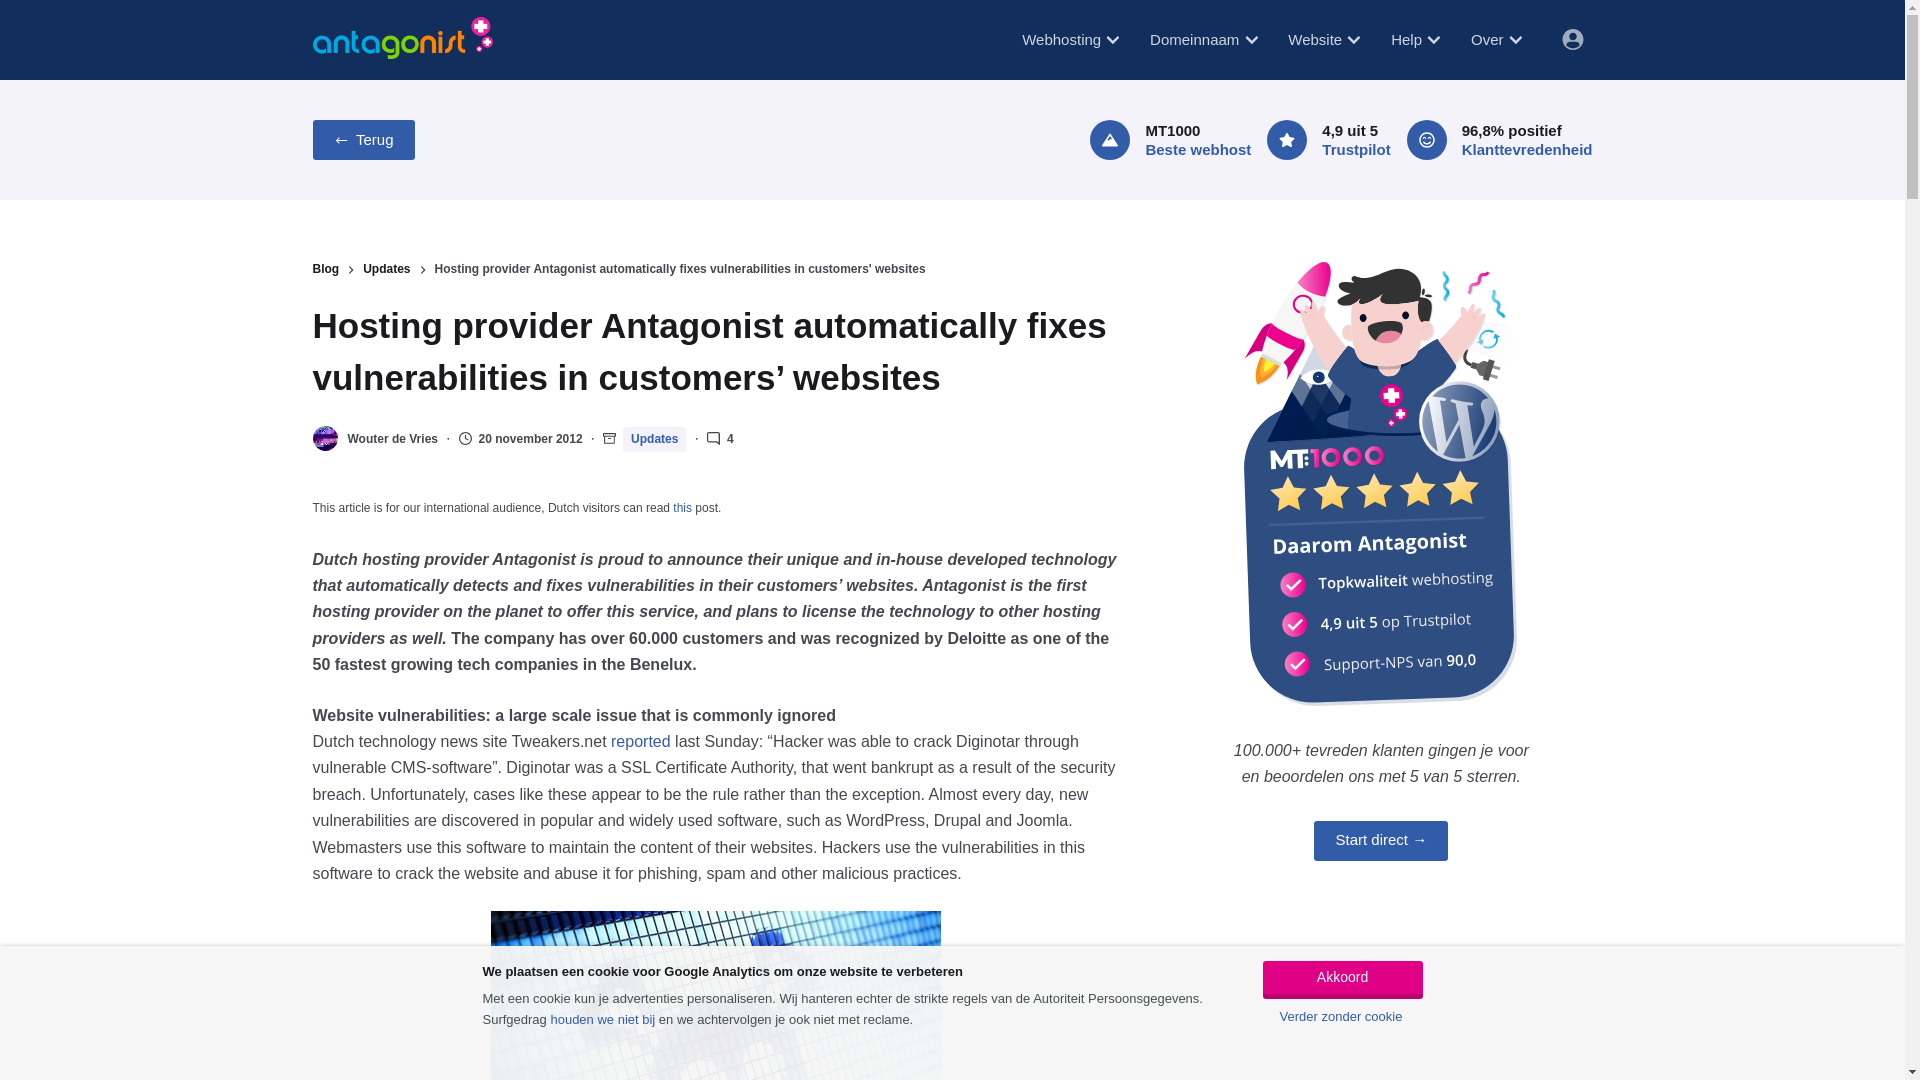 This screenshot has width=1920, height=1080. I want to click on houden we niet bij, so click(602, 1019).